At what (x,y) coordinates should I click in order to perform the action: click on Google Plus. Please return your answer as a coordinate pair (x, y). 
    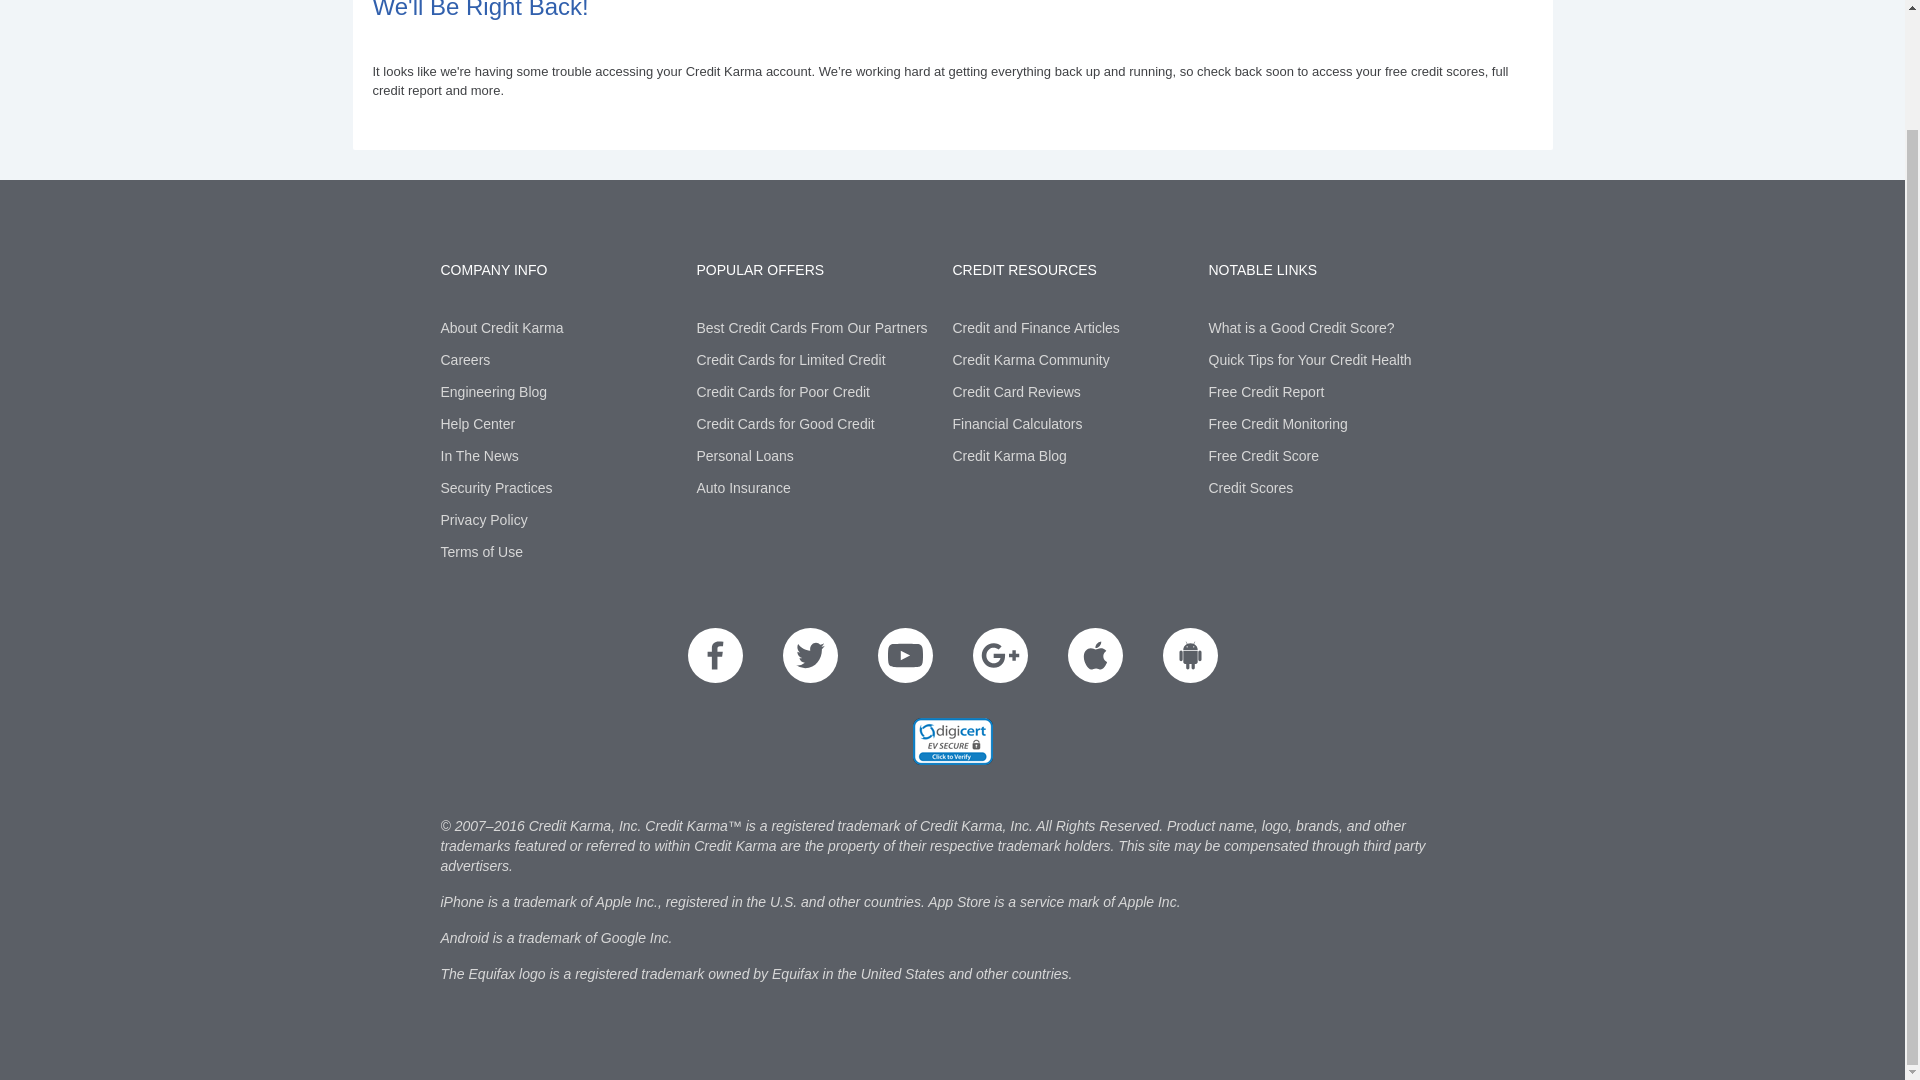
    Looking at the image, I should click on (999, 654).